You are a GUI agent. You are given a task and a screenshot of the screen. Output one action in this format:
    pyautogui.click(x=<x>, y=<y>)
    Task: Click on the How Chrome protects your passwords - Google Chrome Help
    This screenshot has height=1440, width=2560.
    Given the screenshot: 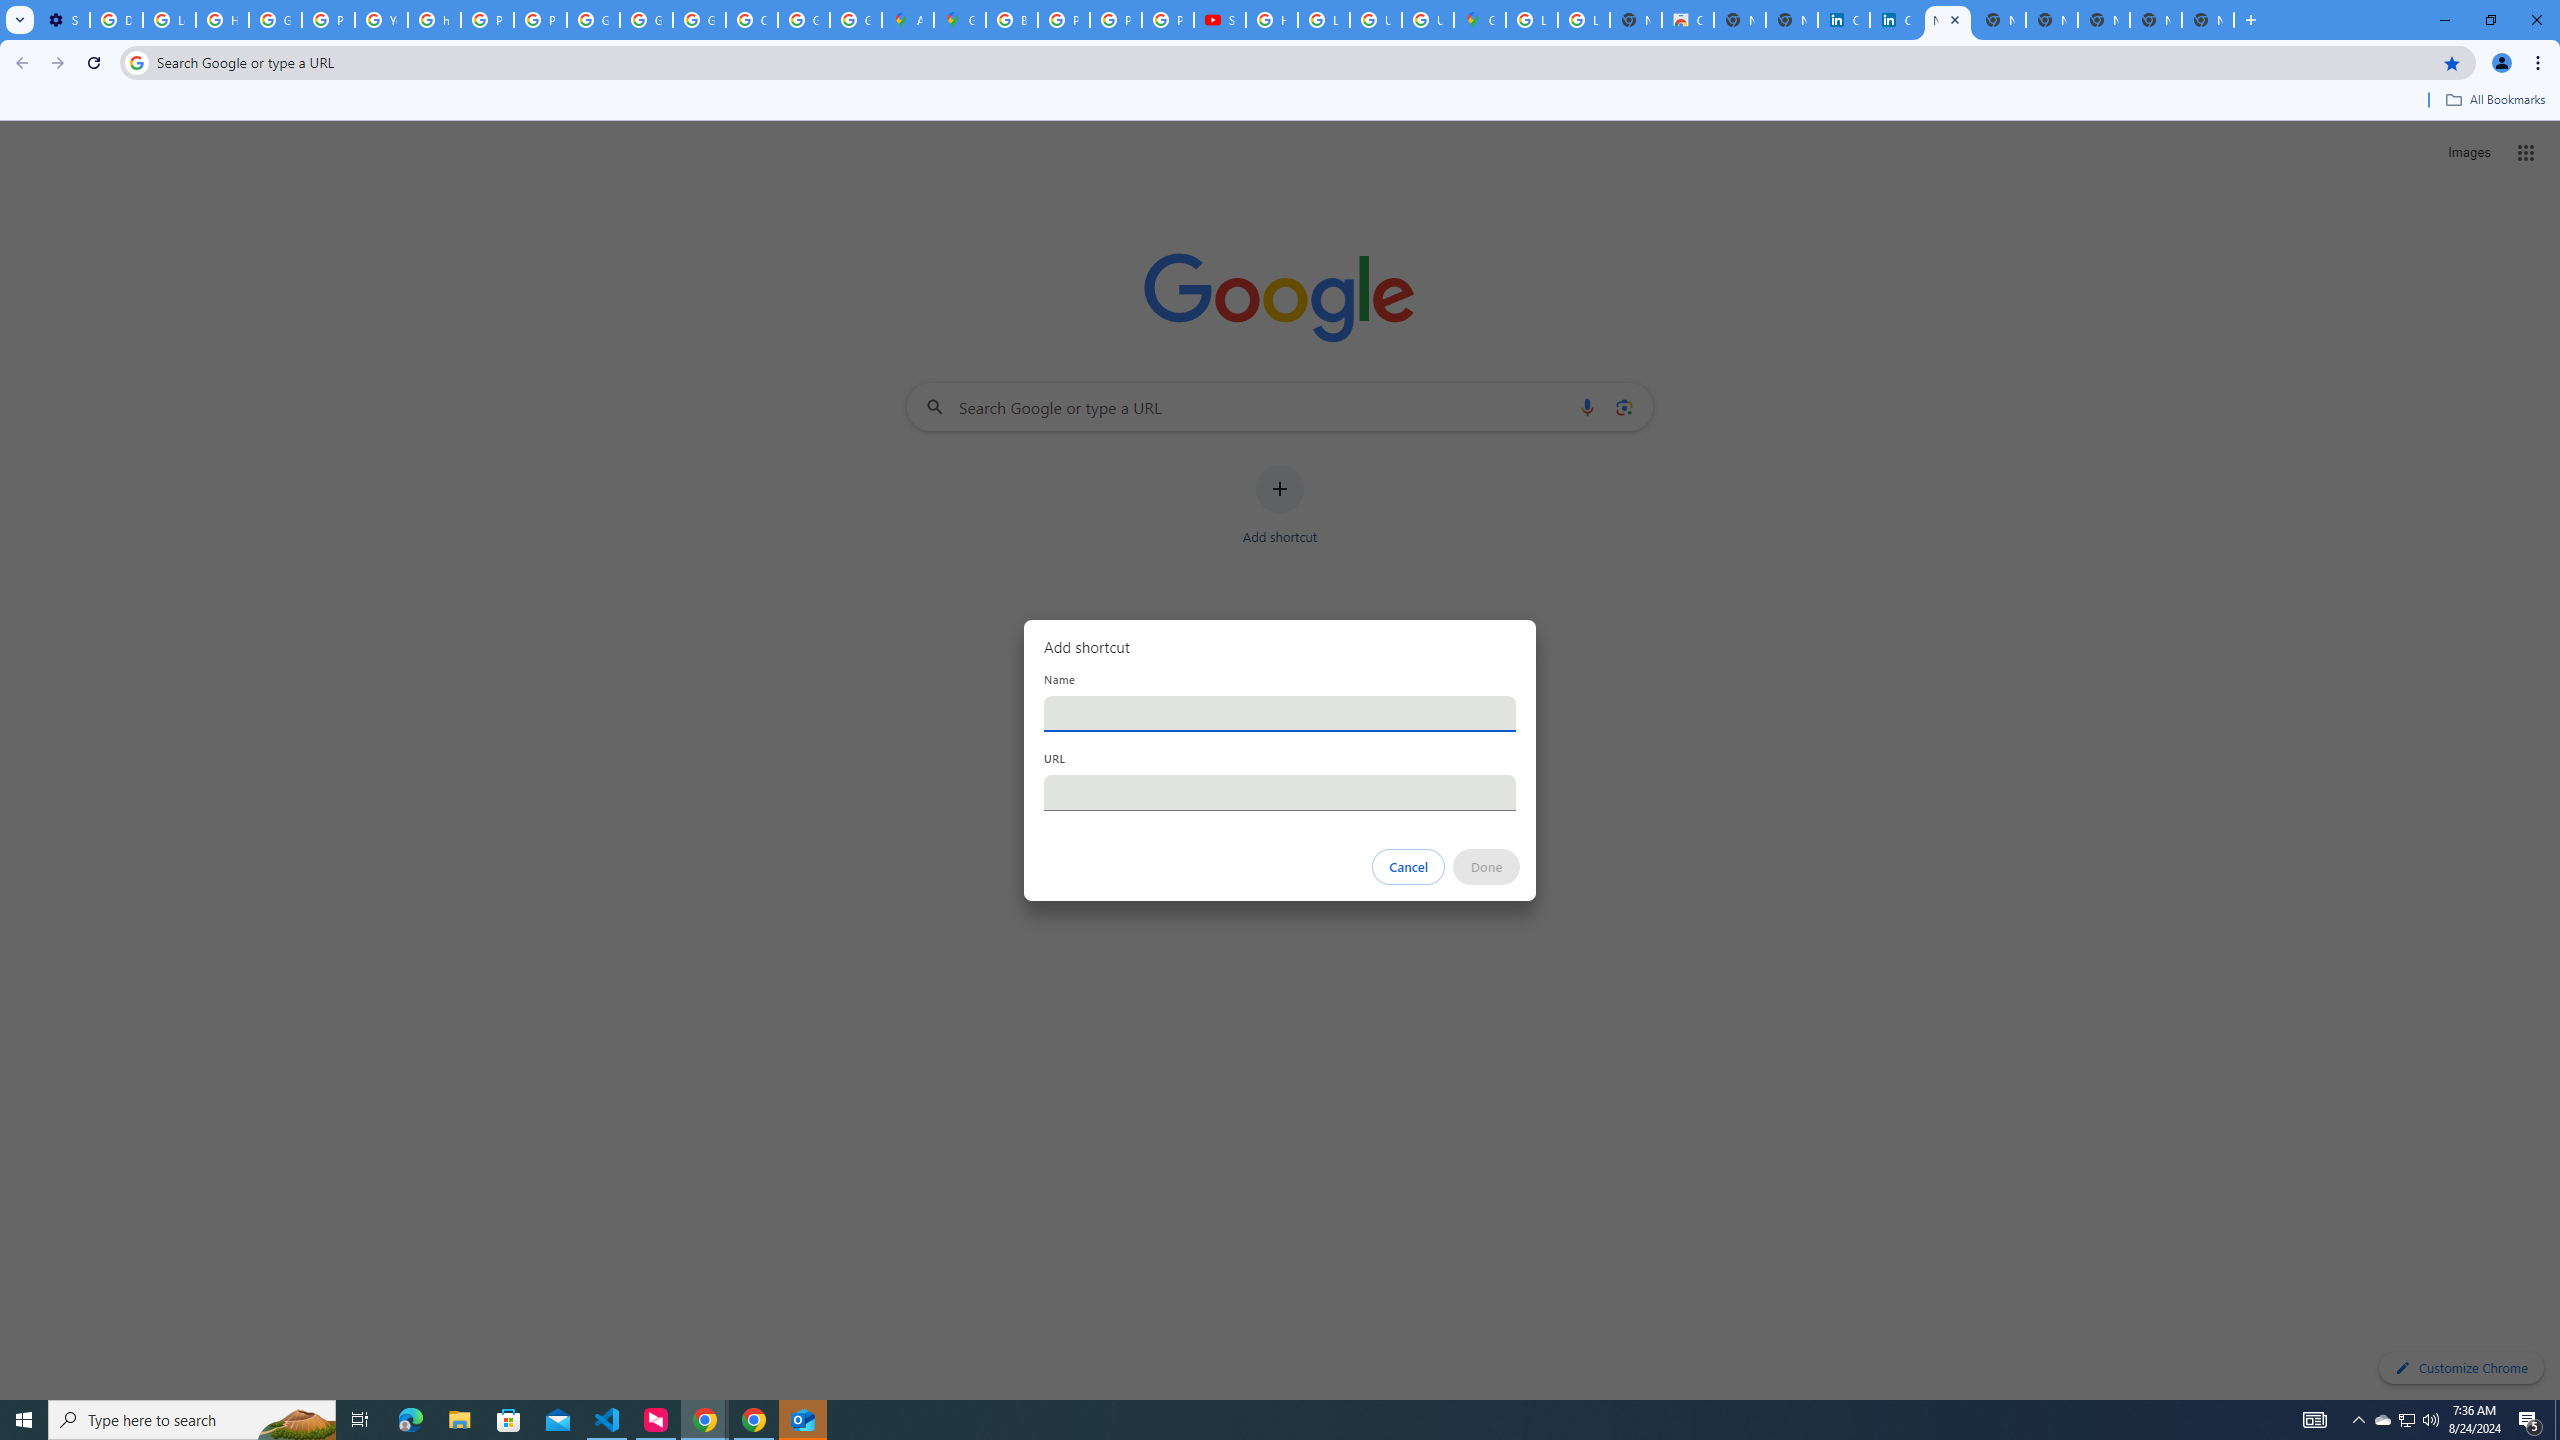 What is the action you would take?
    pyautogui.click(x=1272, y=20)
    